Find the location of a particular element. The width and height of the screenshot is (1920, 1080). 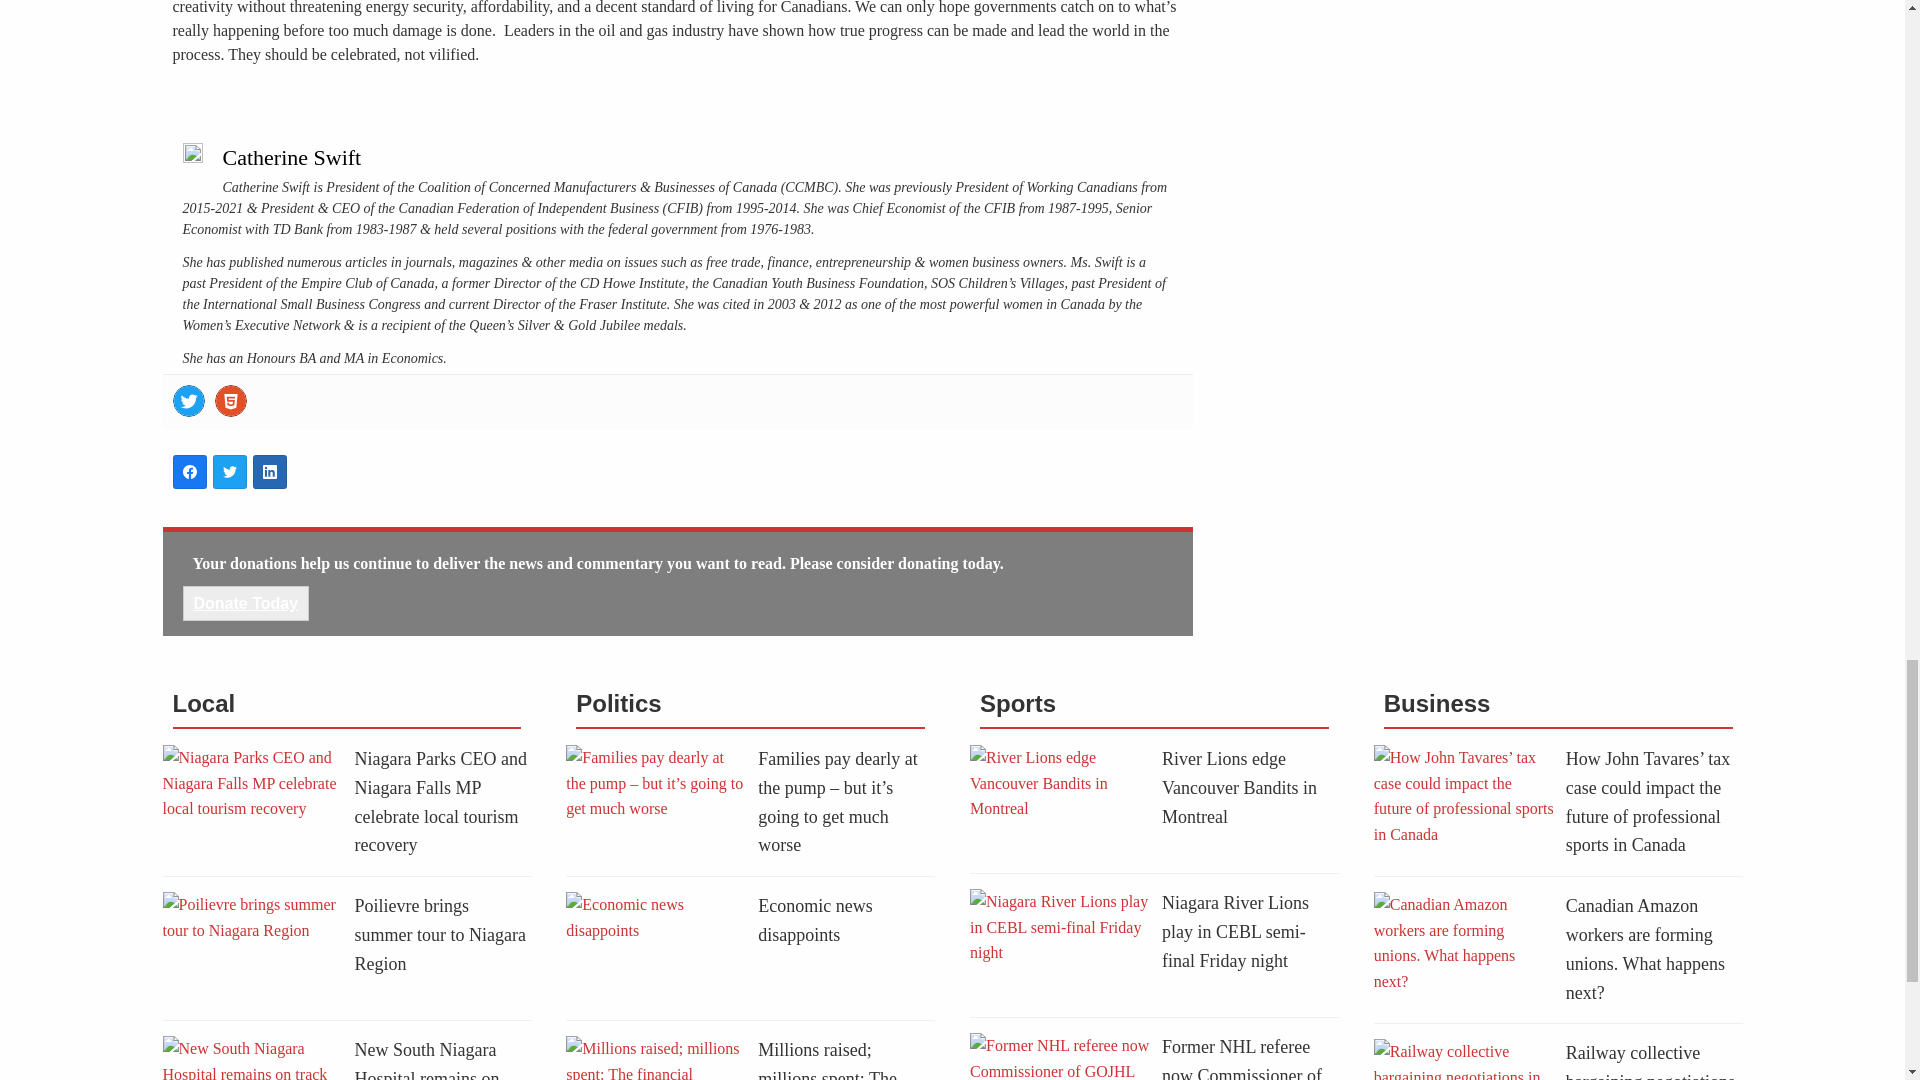

Html5 is located at coordinates (229, 400).